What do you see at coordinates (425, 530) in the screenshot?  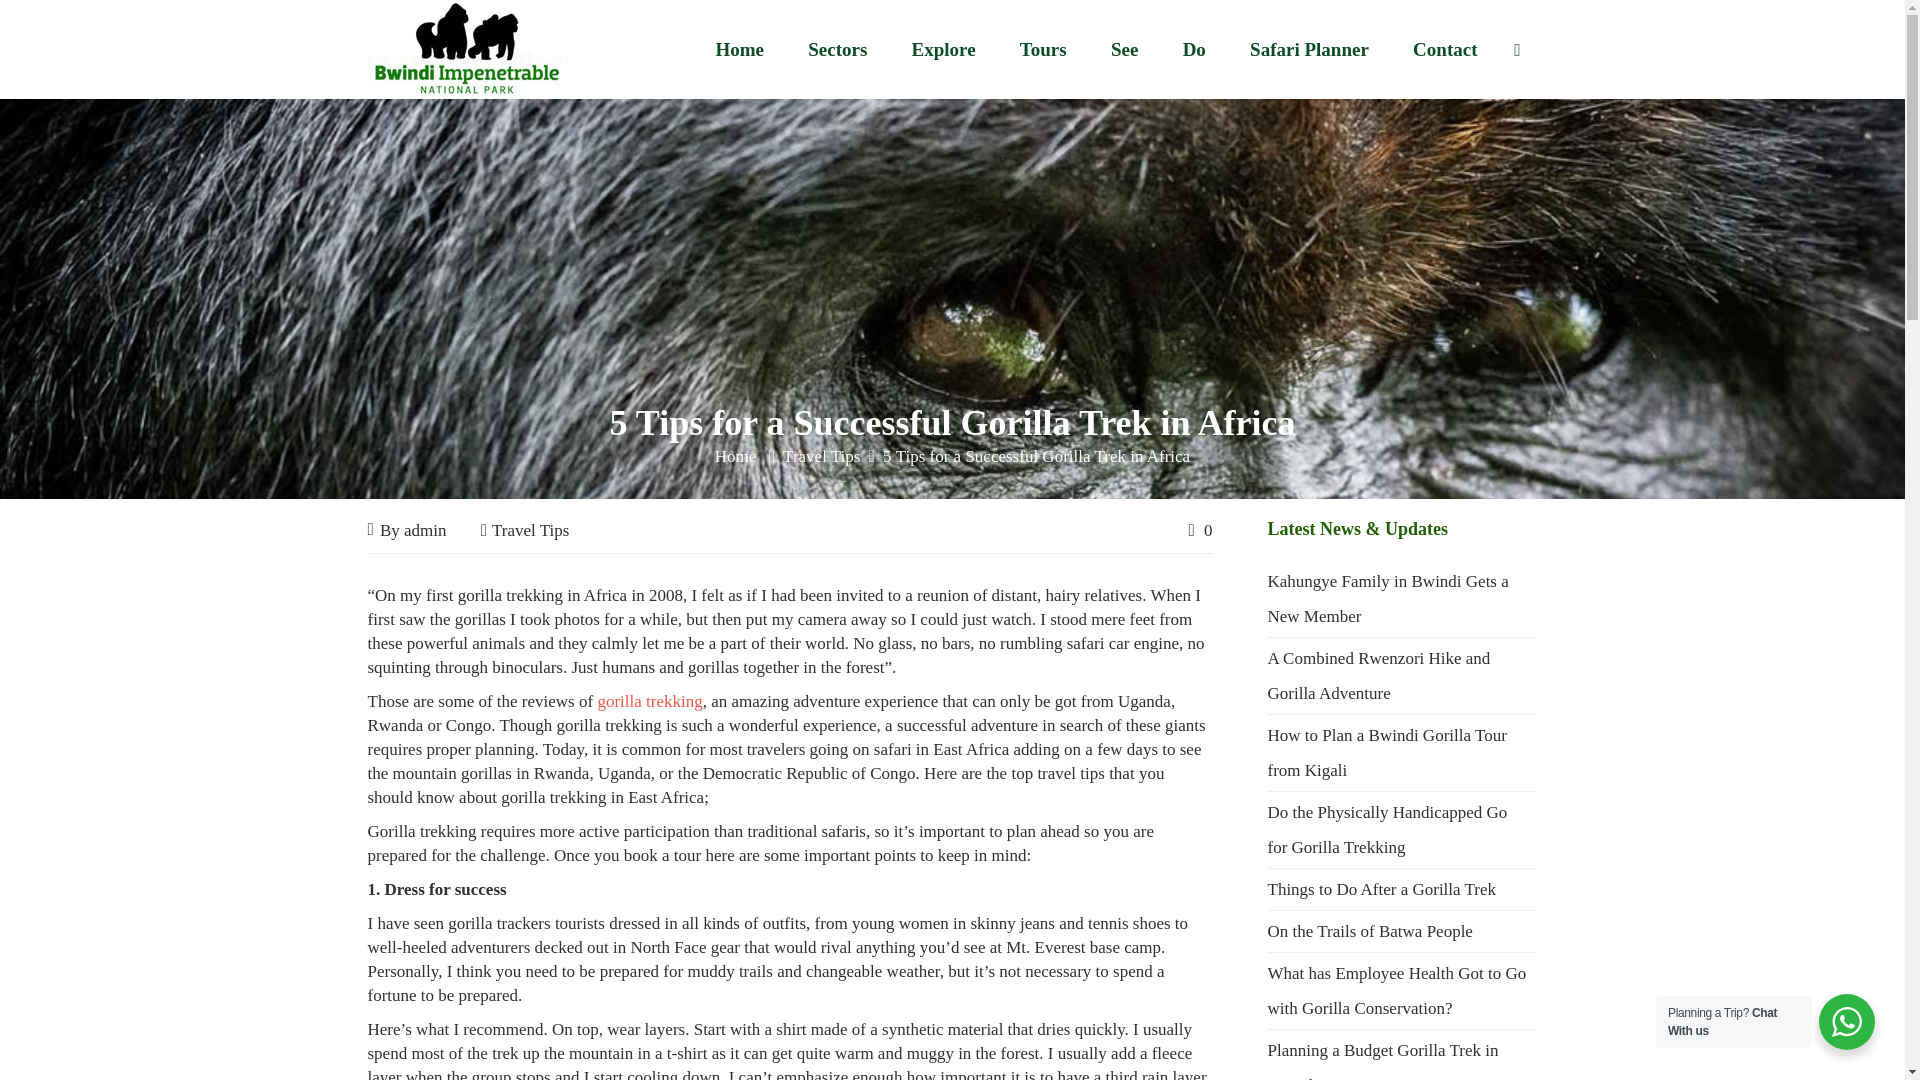 I see `Posts by admin` at bounding box center [425, 530].